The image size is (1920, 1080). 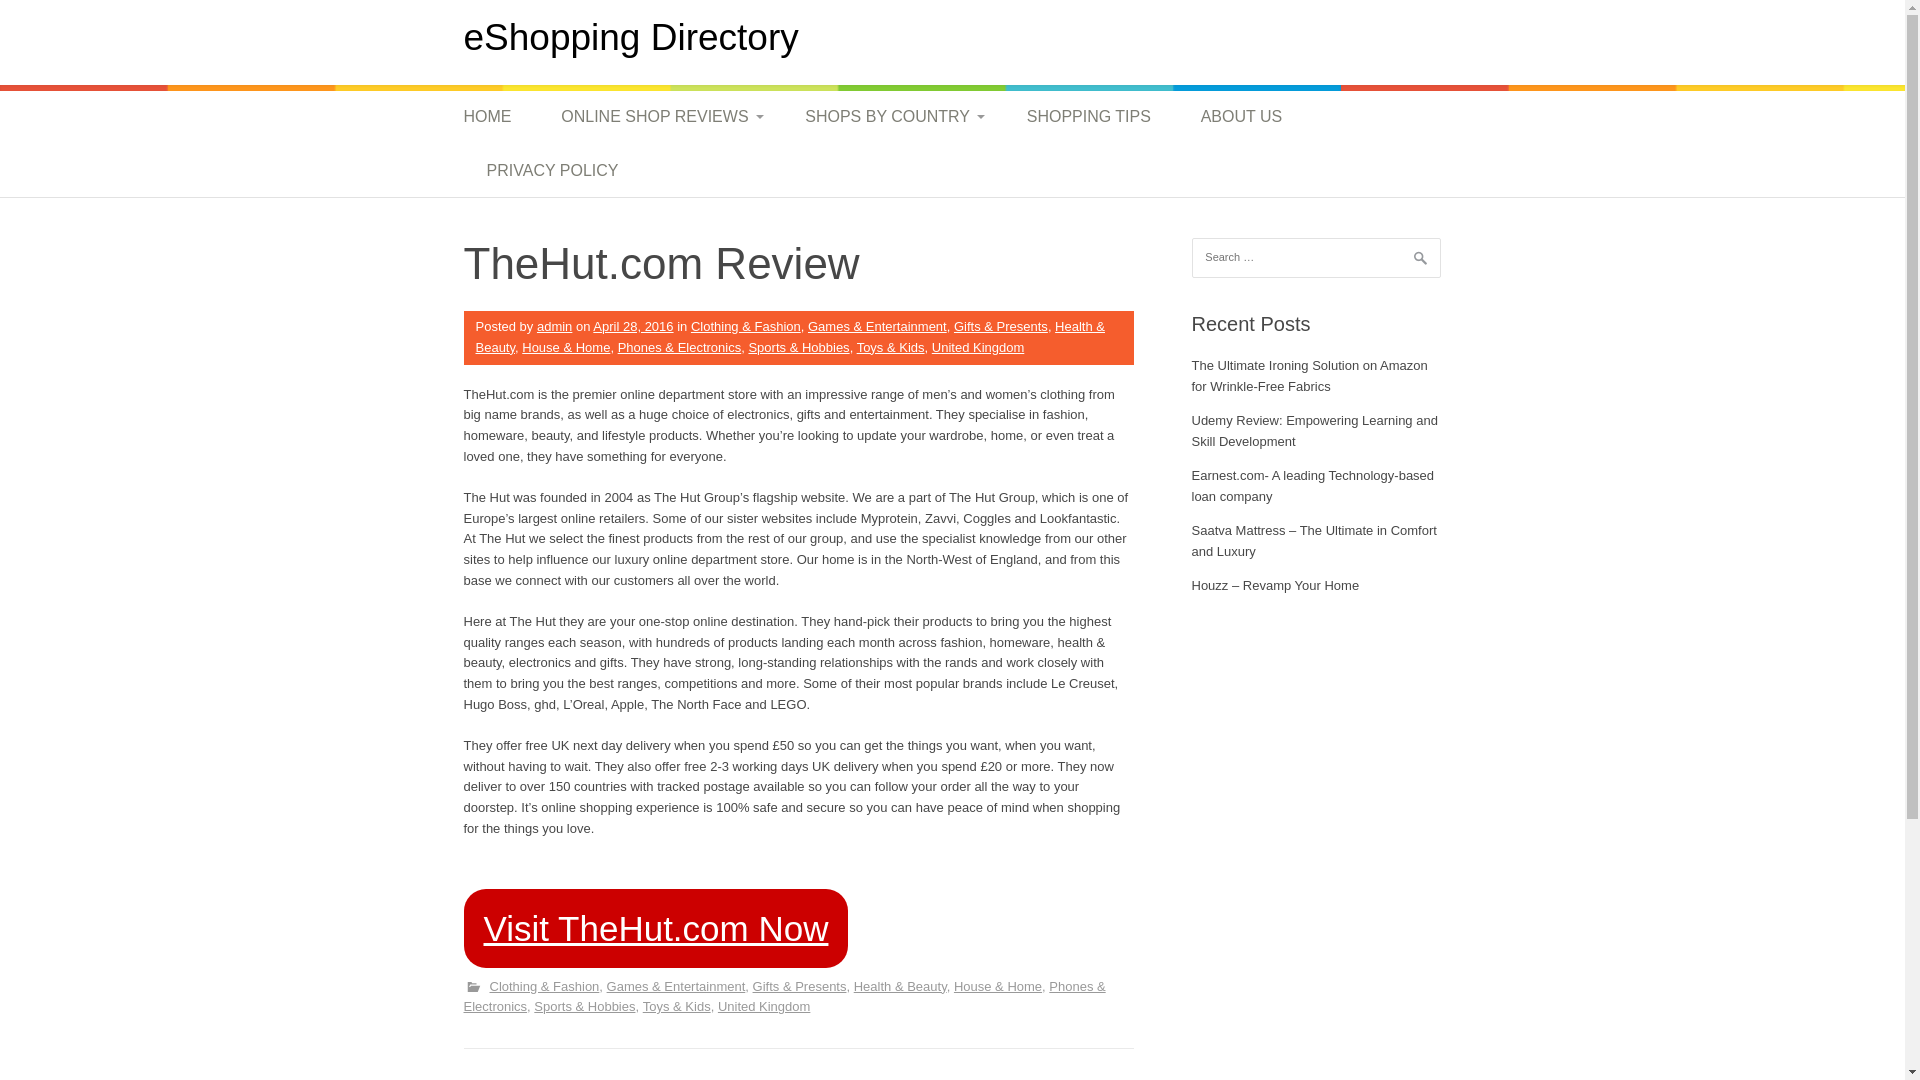 What do you see at coordinates (657, 116) in the screenshot?
I see `ONLINE SHOP REVIEWS` at bounding box center [657, 116].